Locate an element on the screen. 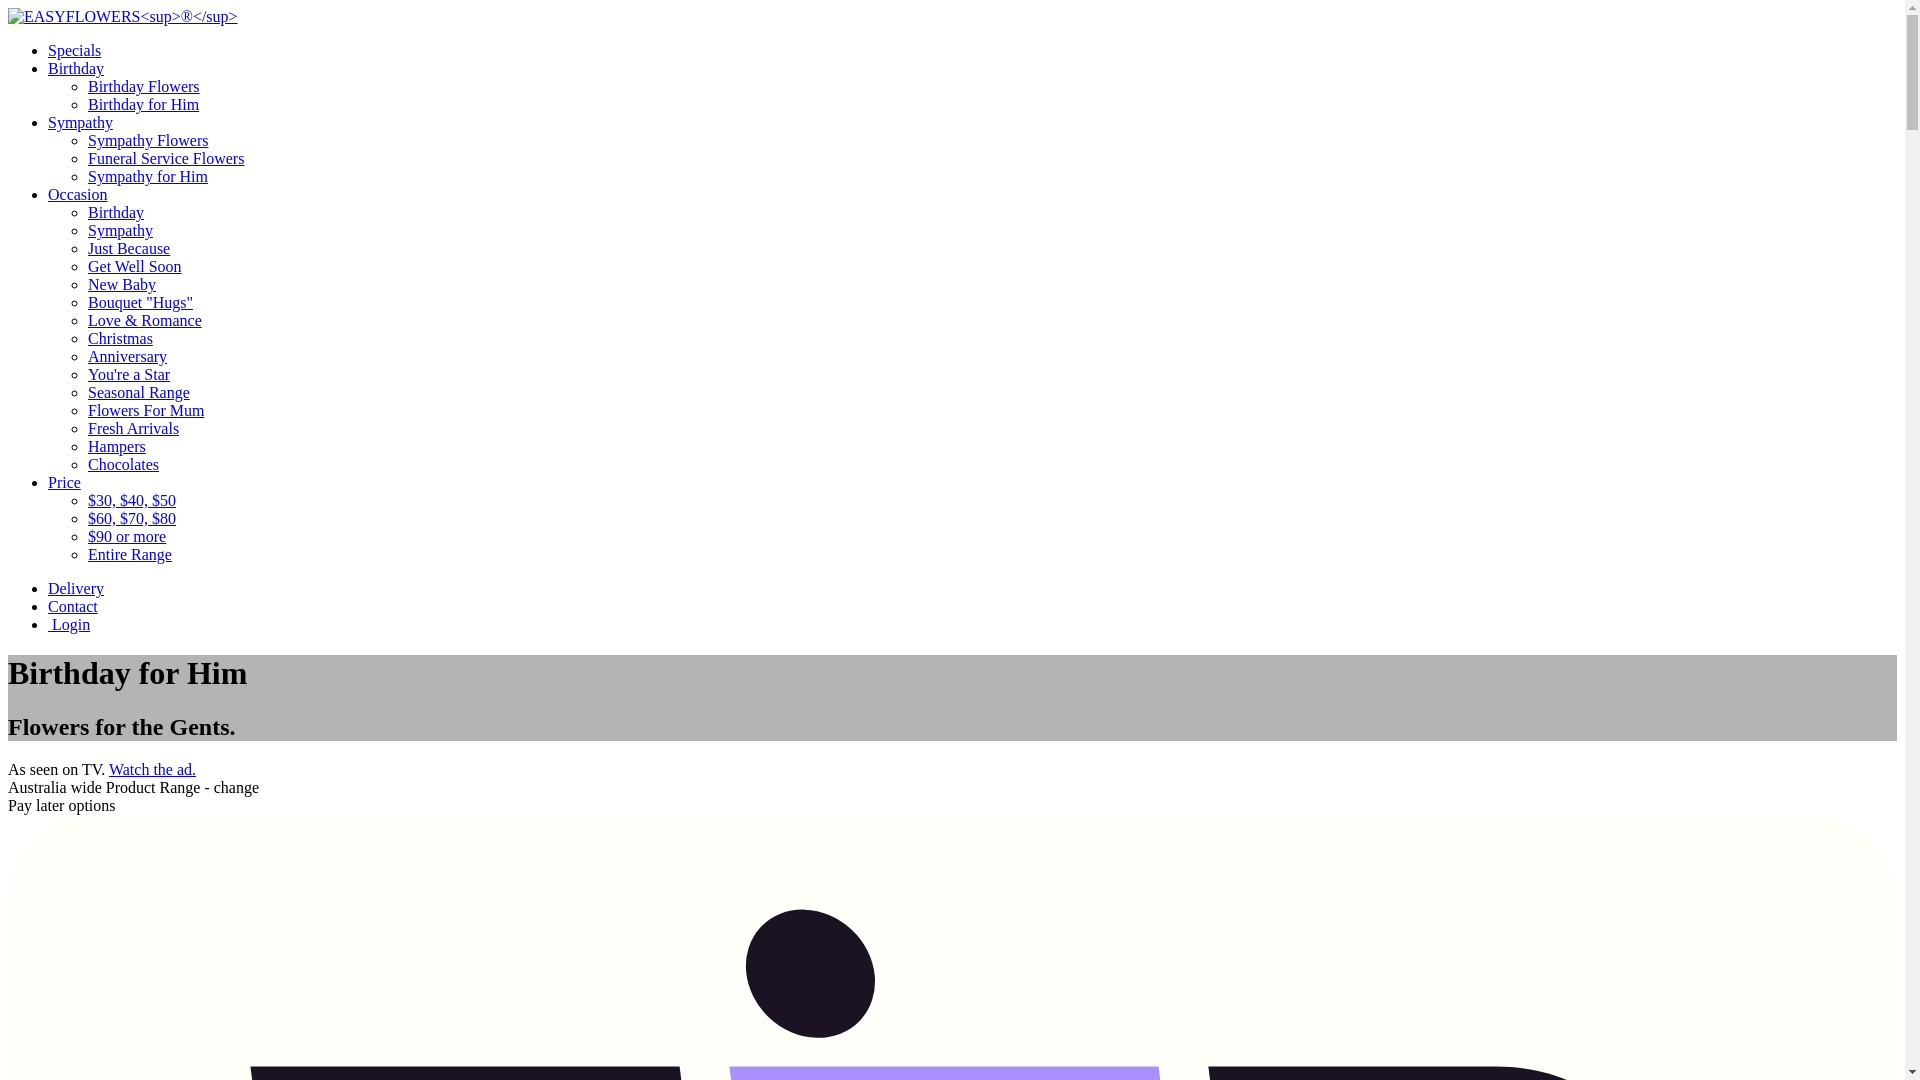  Contact is located at coordinates (73, 606).